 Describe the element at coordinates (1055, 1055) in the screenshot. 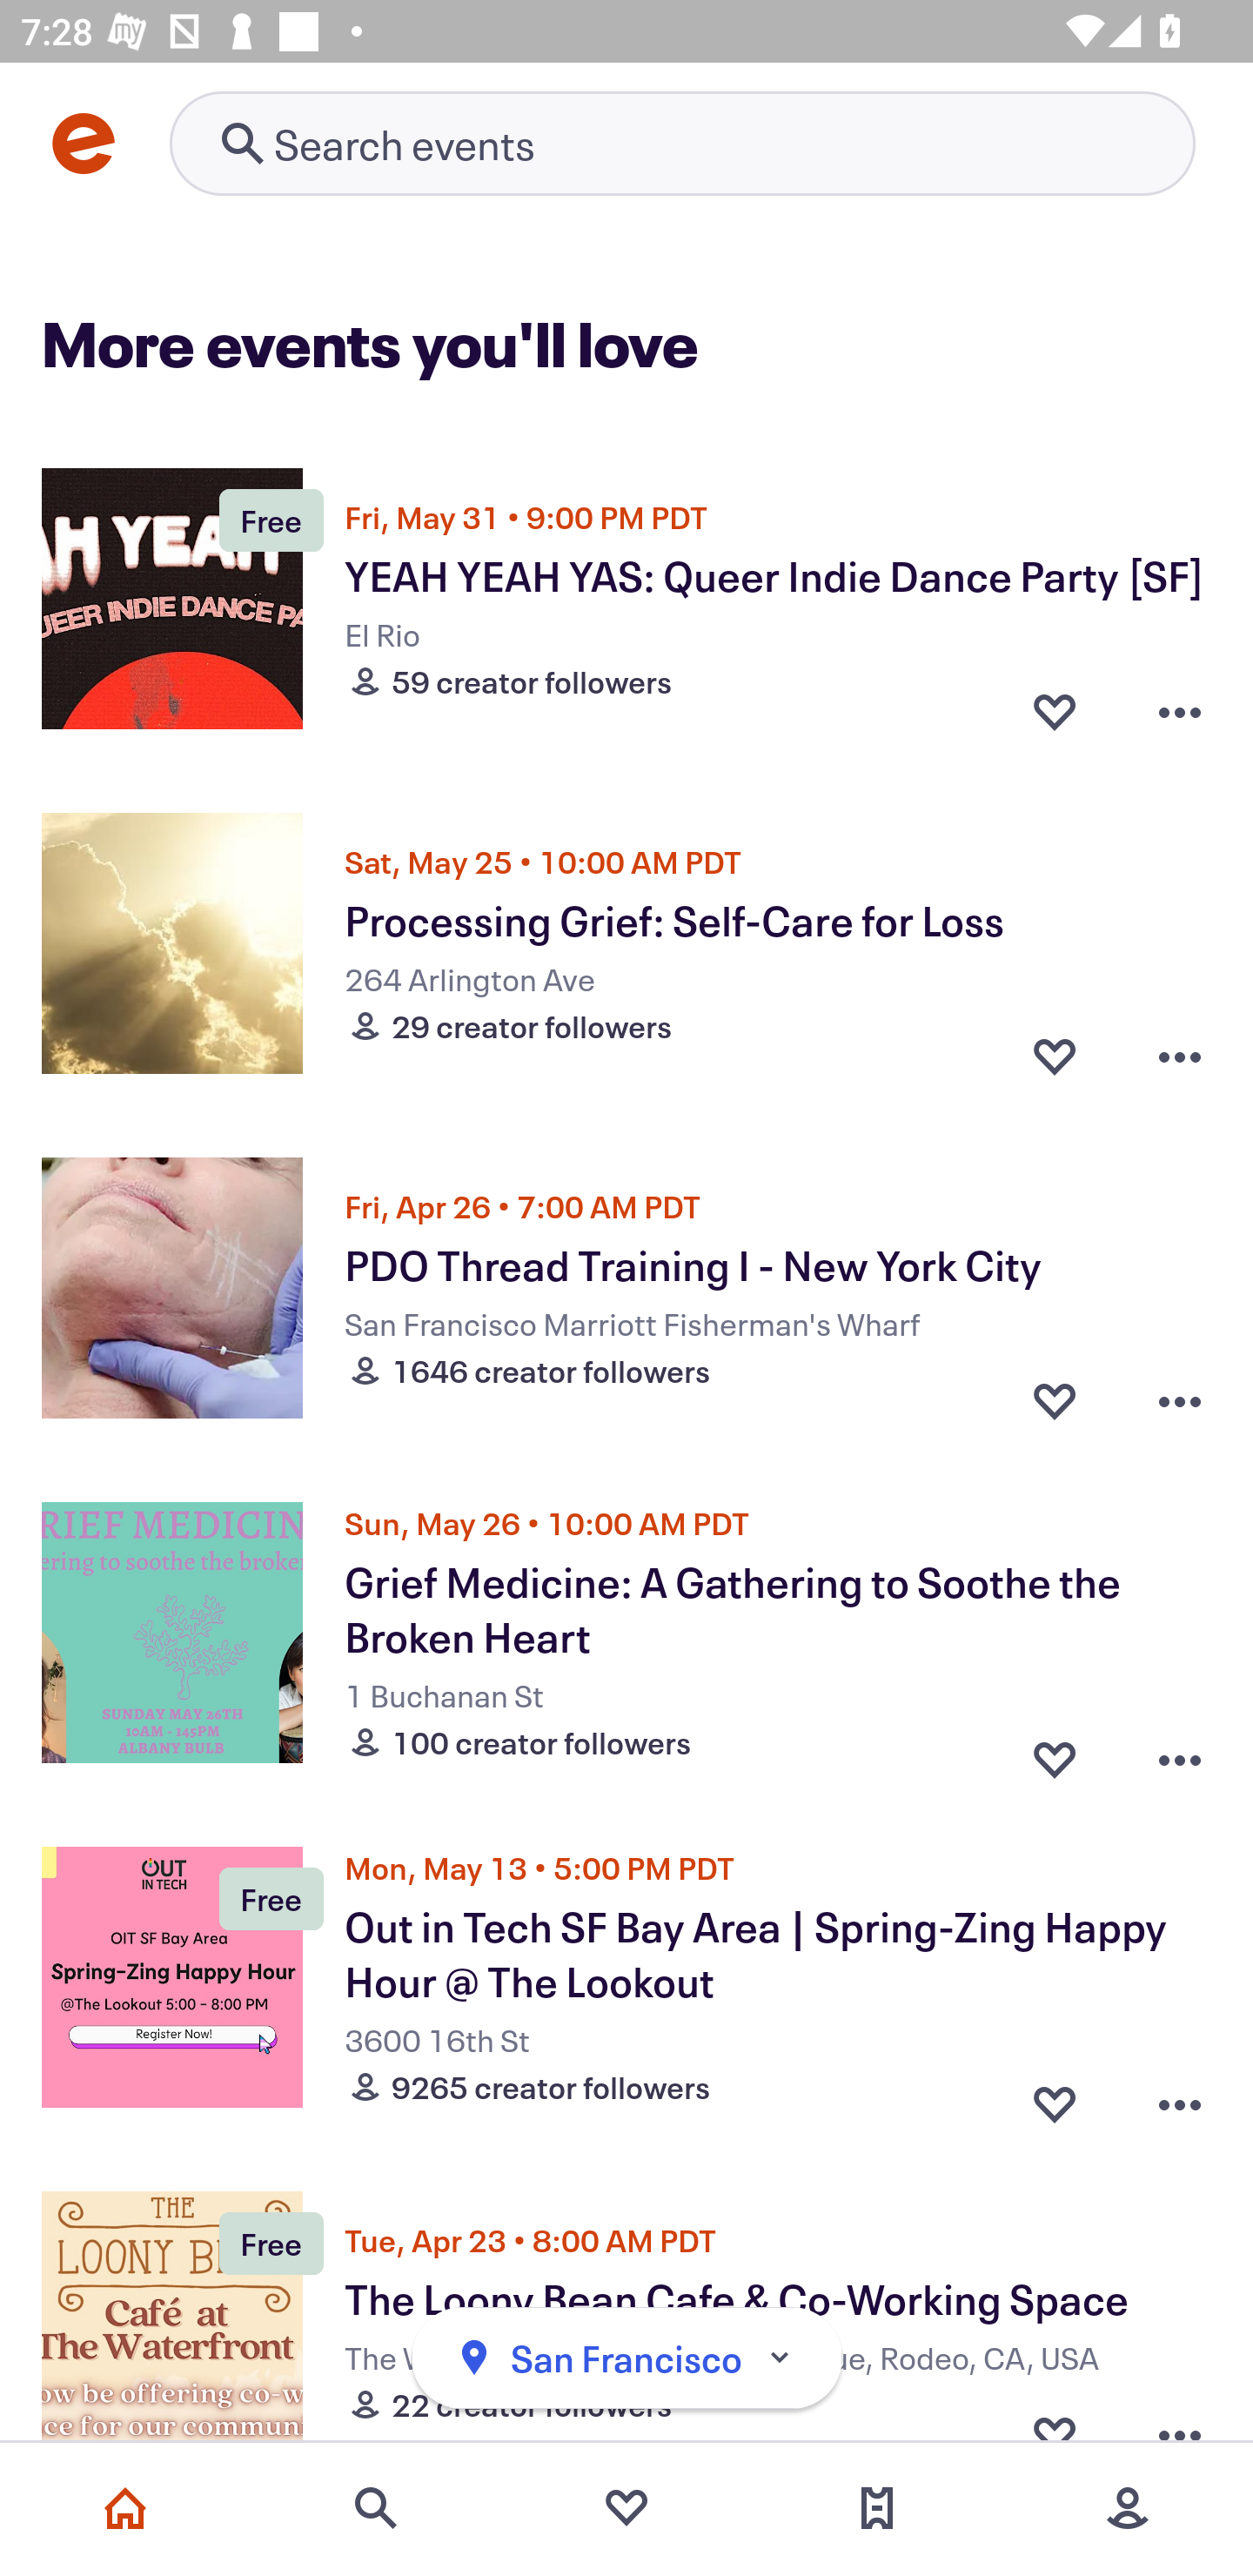

I see `Favorite button` at that location.